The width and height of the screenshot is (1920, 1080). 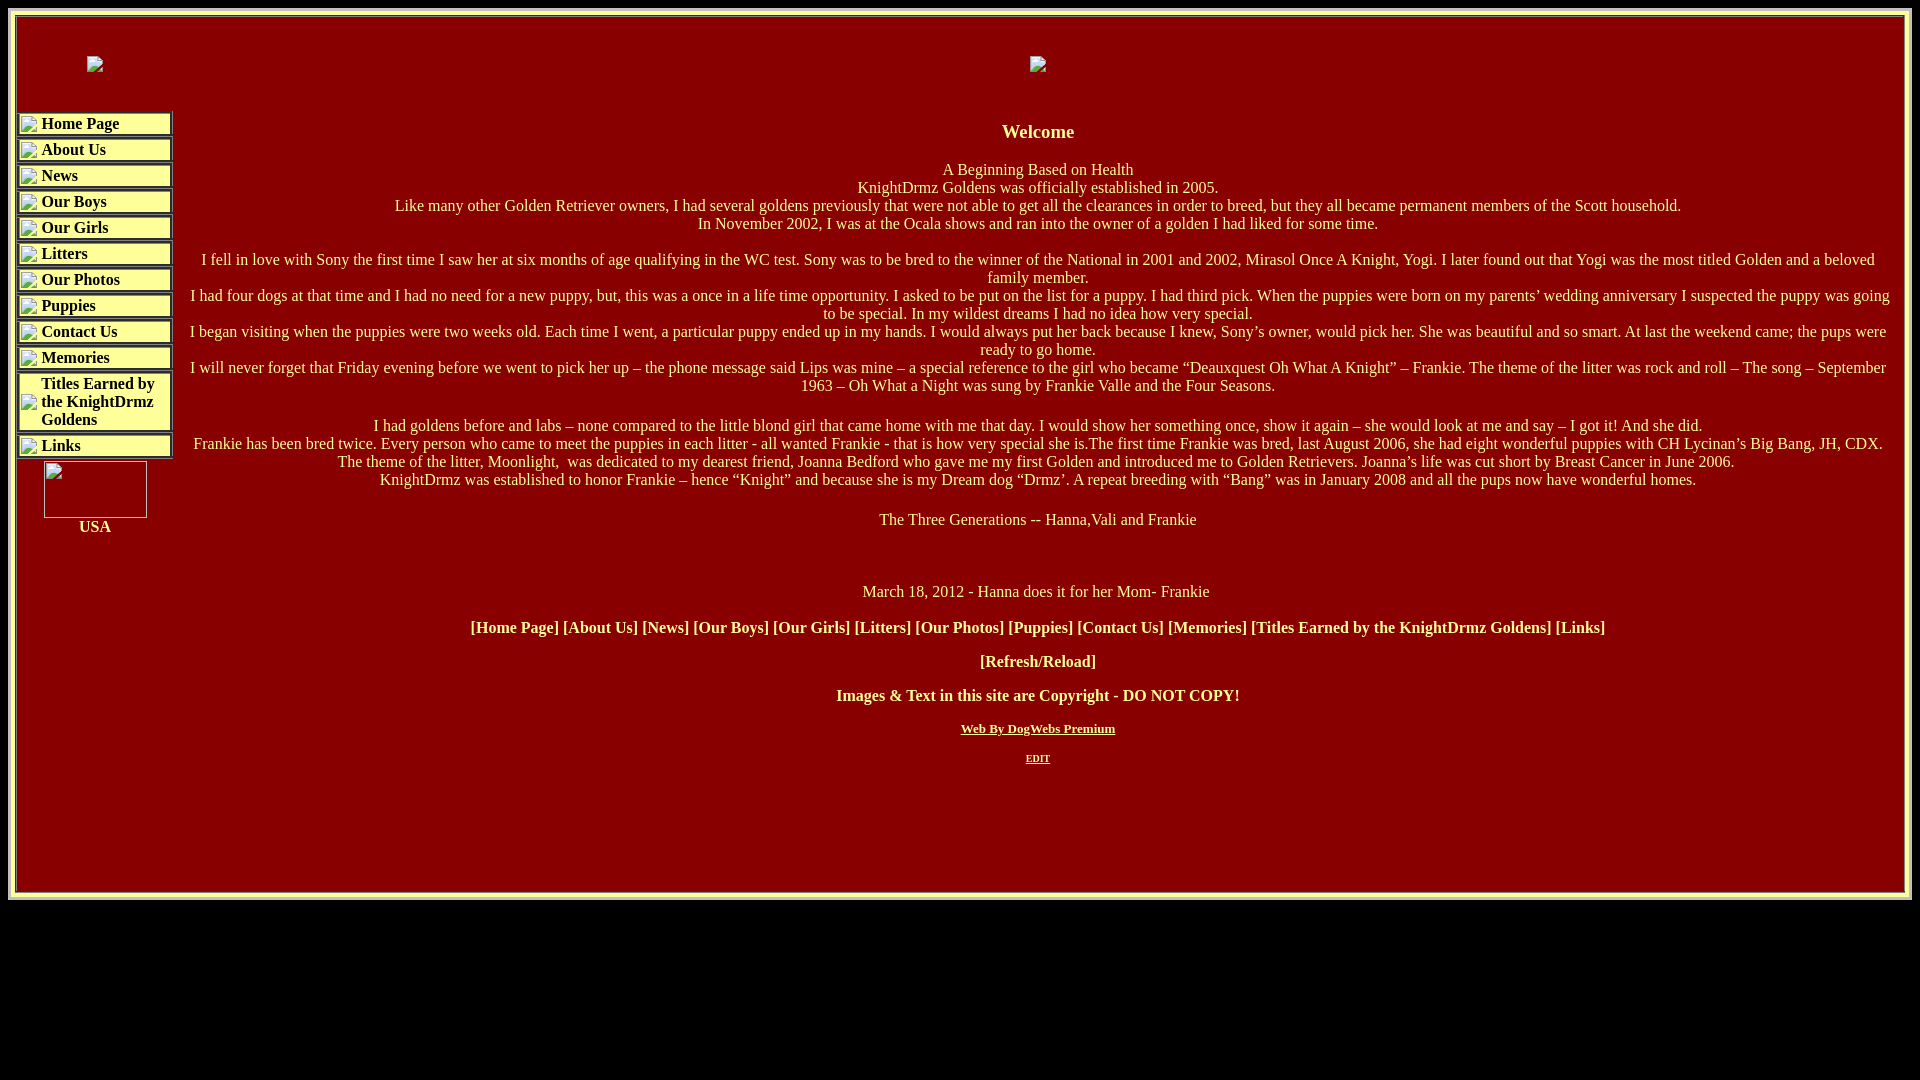 What do you see at coordinates (76, 228) in the screenshot?
I see `Our Girls` at bounding box center [76, 228].